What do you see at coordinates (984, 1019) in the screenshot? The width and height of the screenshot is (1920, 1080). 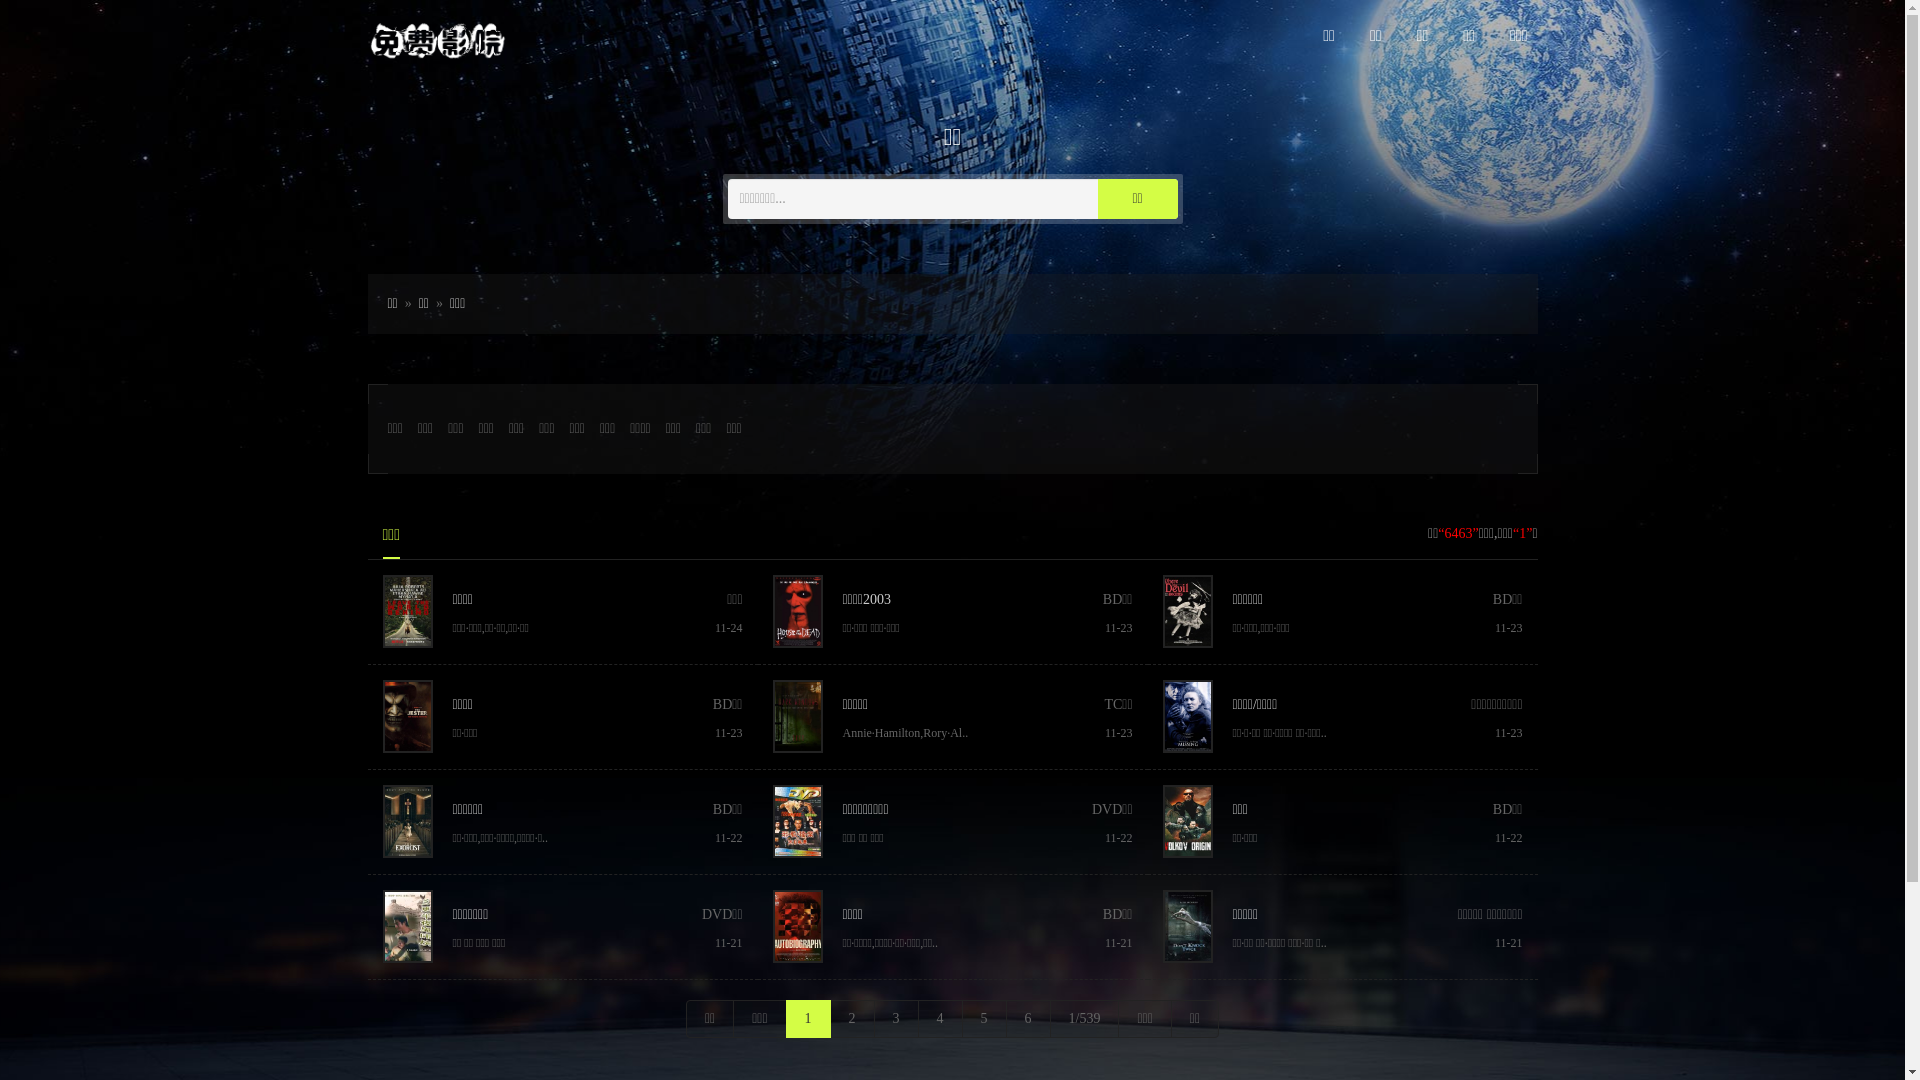 I see `5` at bounding box center [984, 1019].